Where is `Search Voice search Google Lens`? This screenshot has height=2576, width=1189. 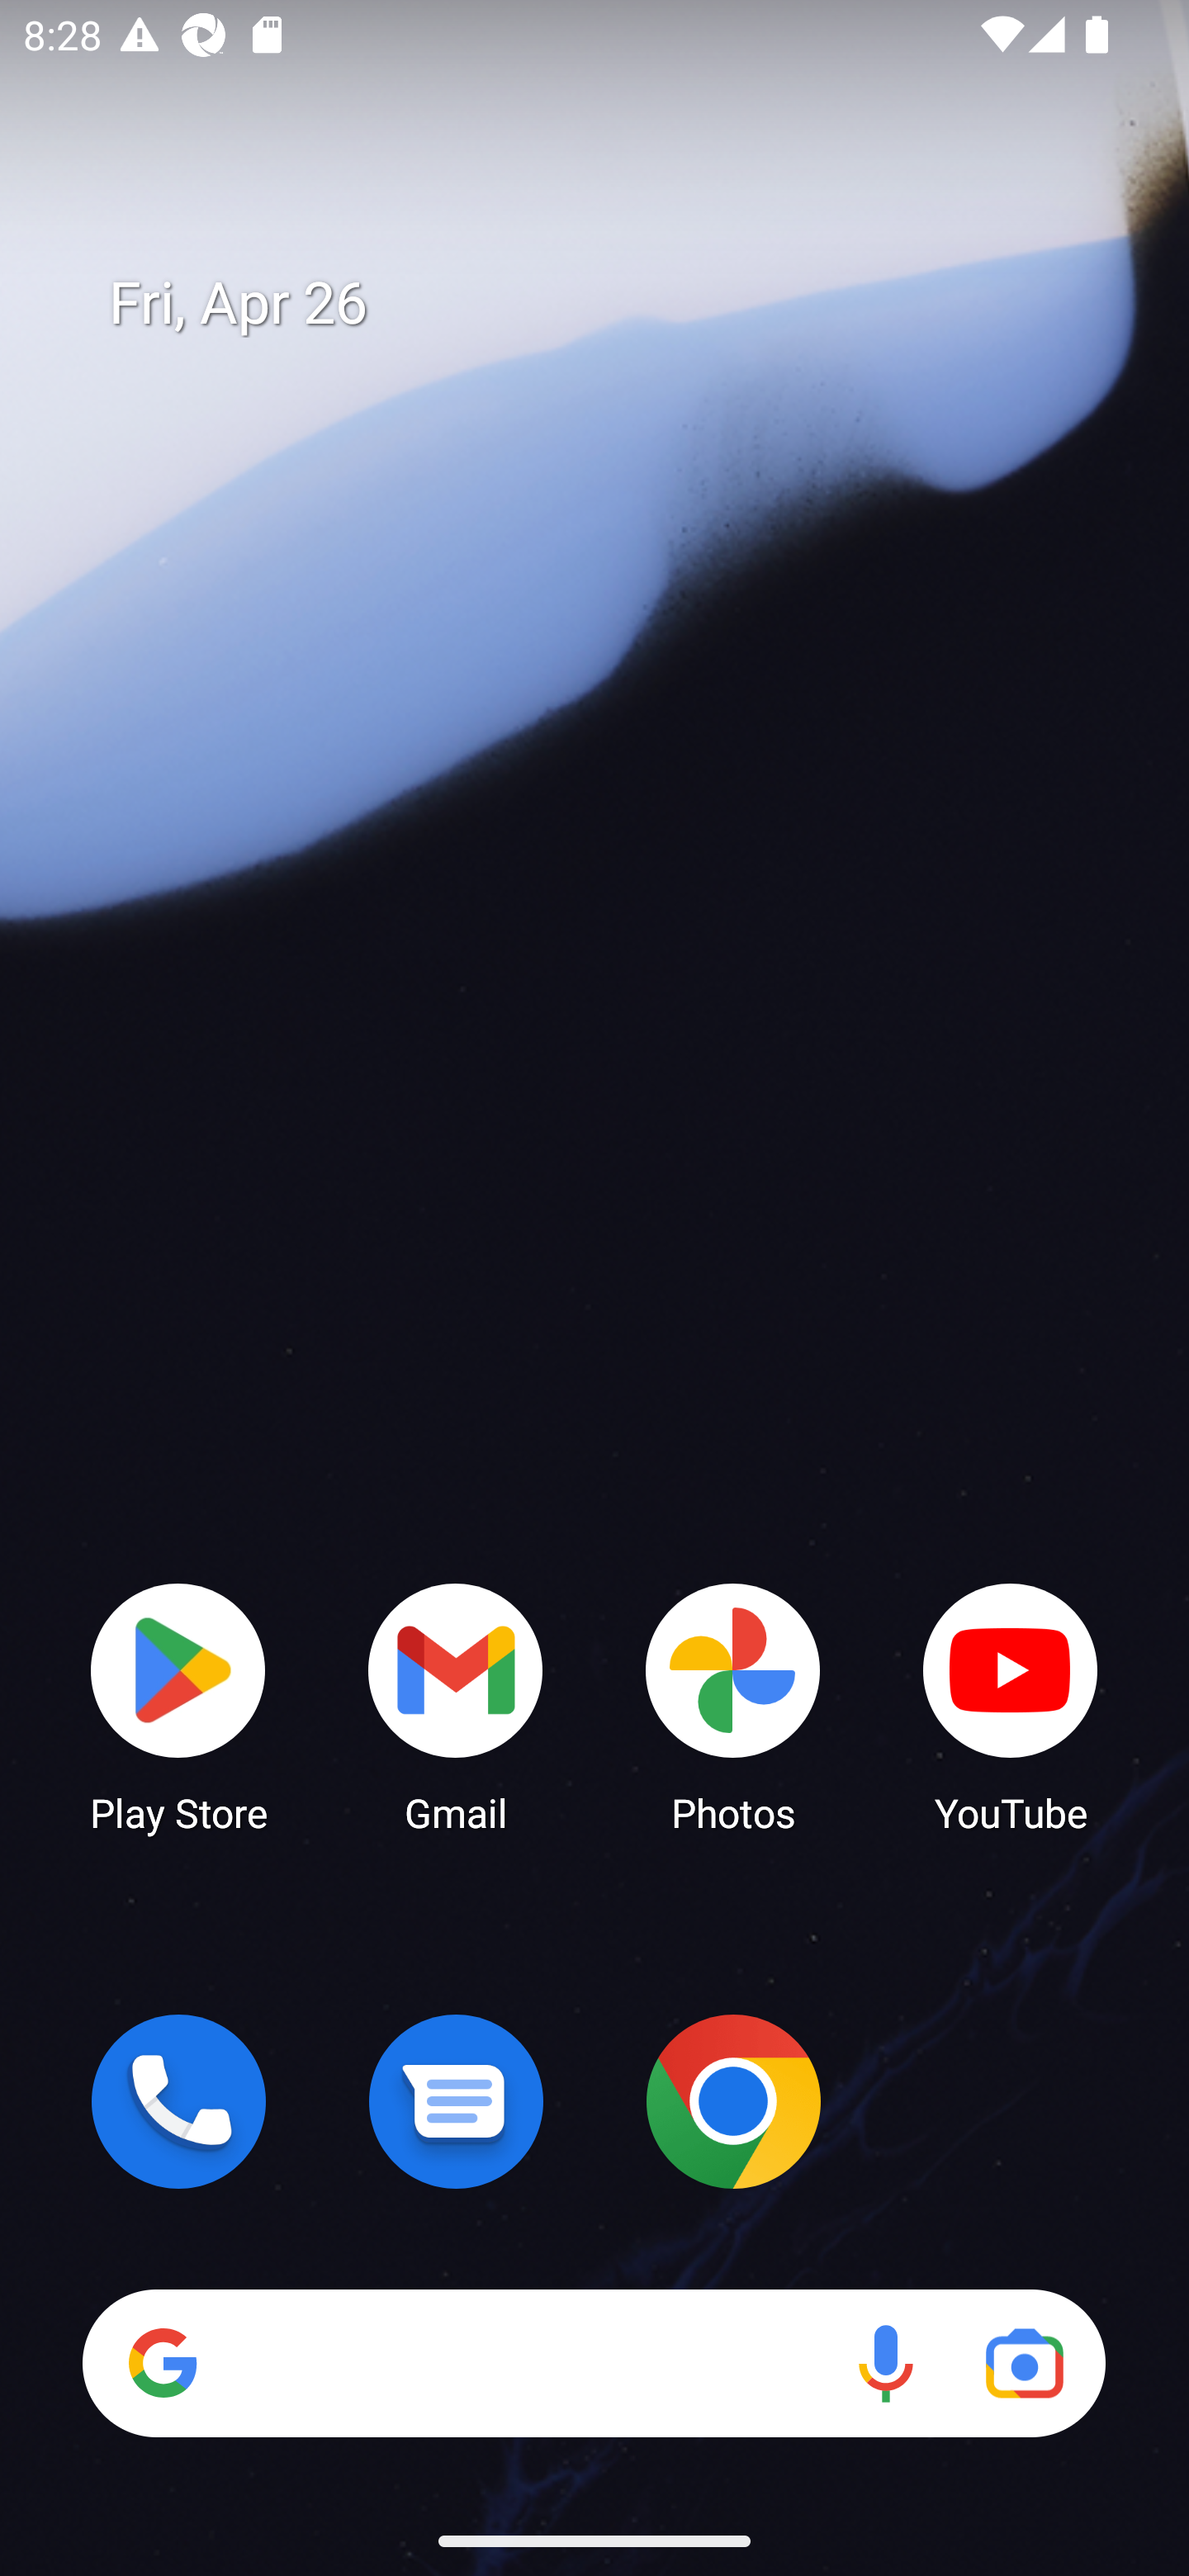 Search Voice search Google Lens is located at coordinates (594, 2363).